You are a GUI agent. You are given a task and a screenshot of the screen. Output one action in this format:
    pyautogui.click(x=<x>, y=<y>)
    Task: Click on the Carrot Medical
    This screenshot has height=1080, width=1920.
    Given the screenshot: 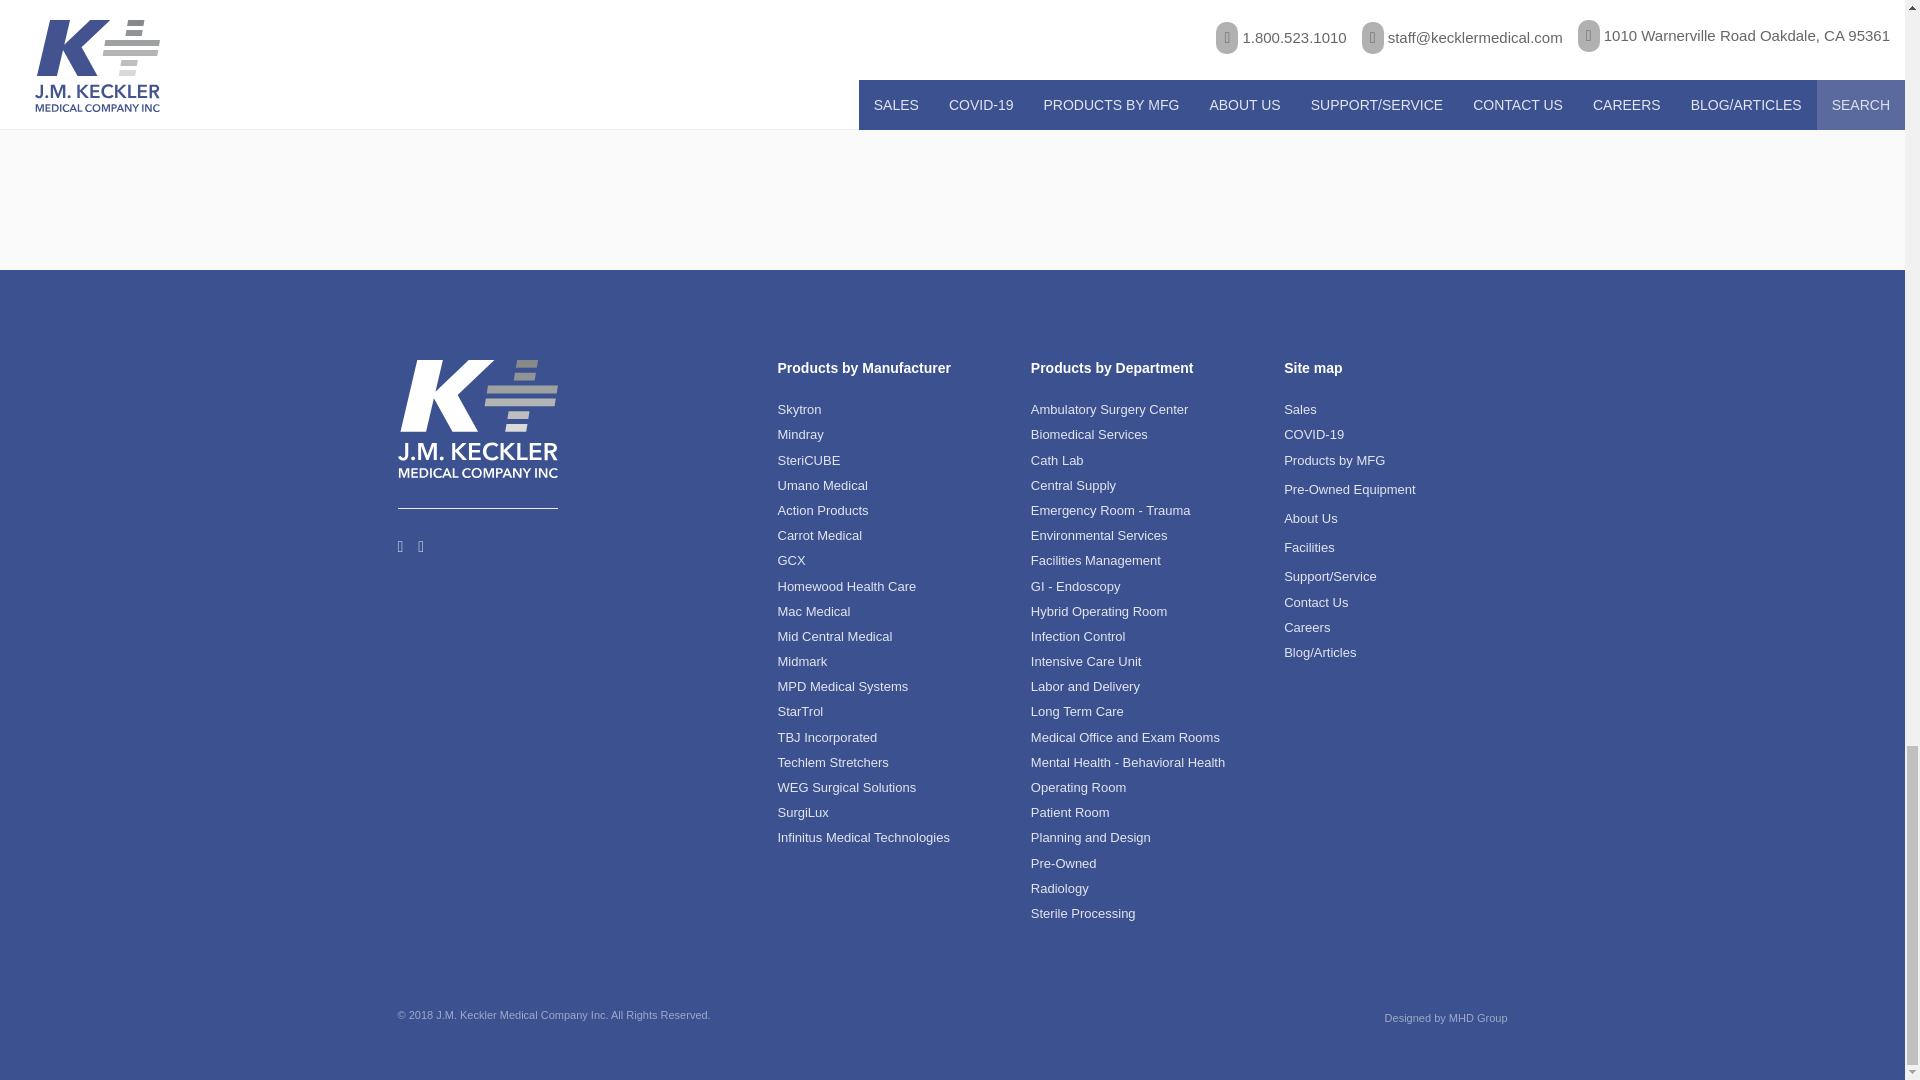 What is the action you would take?
    pyautogui.click(x=820, y=536)
    